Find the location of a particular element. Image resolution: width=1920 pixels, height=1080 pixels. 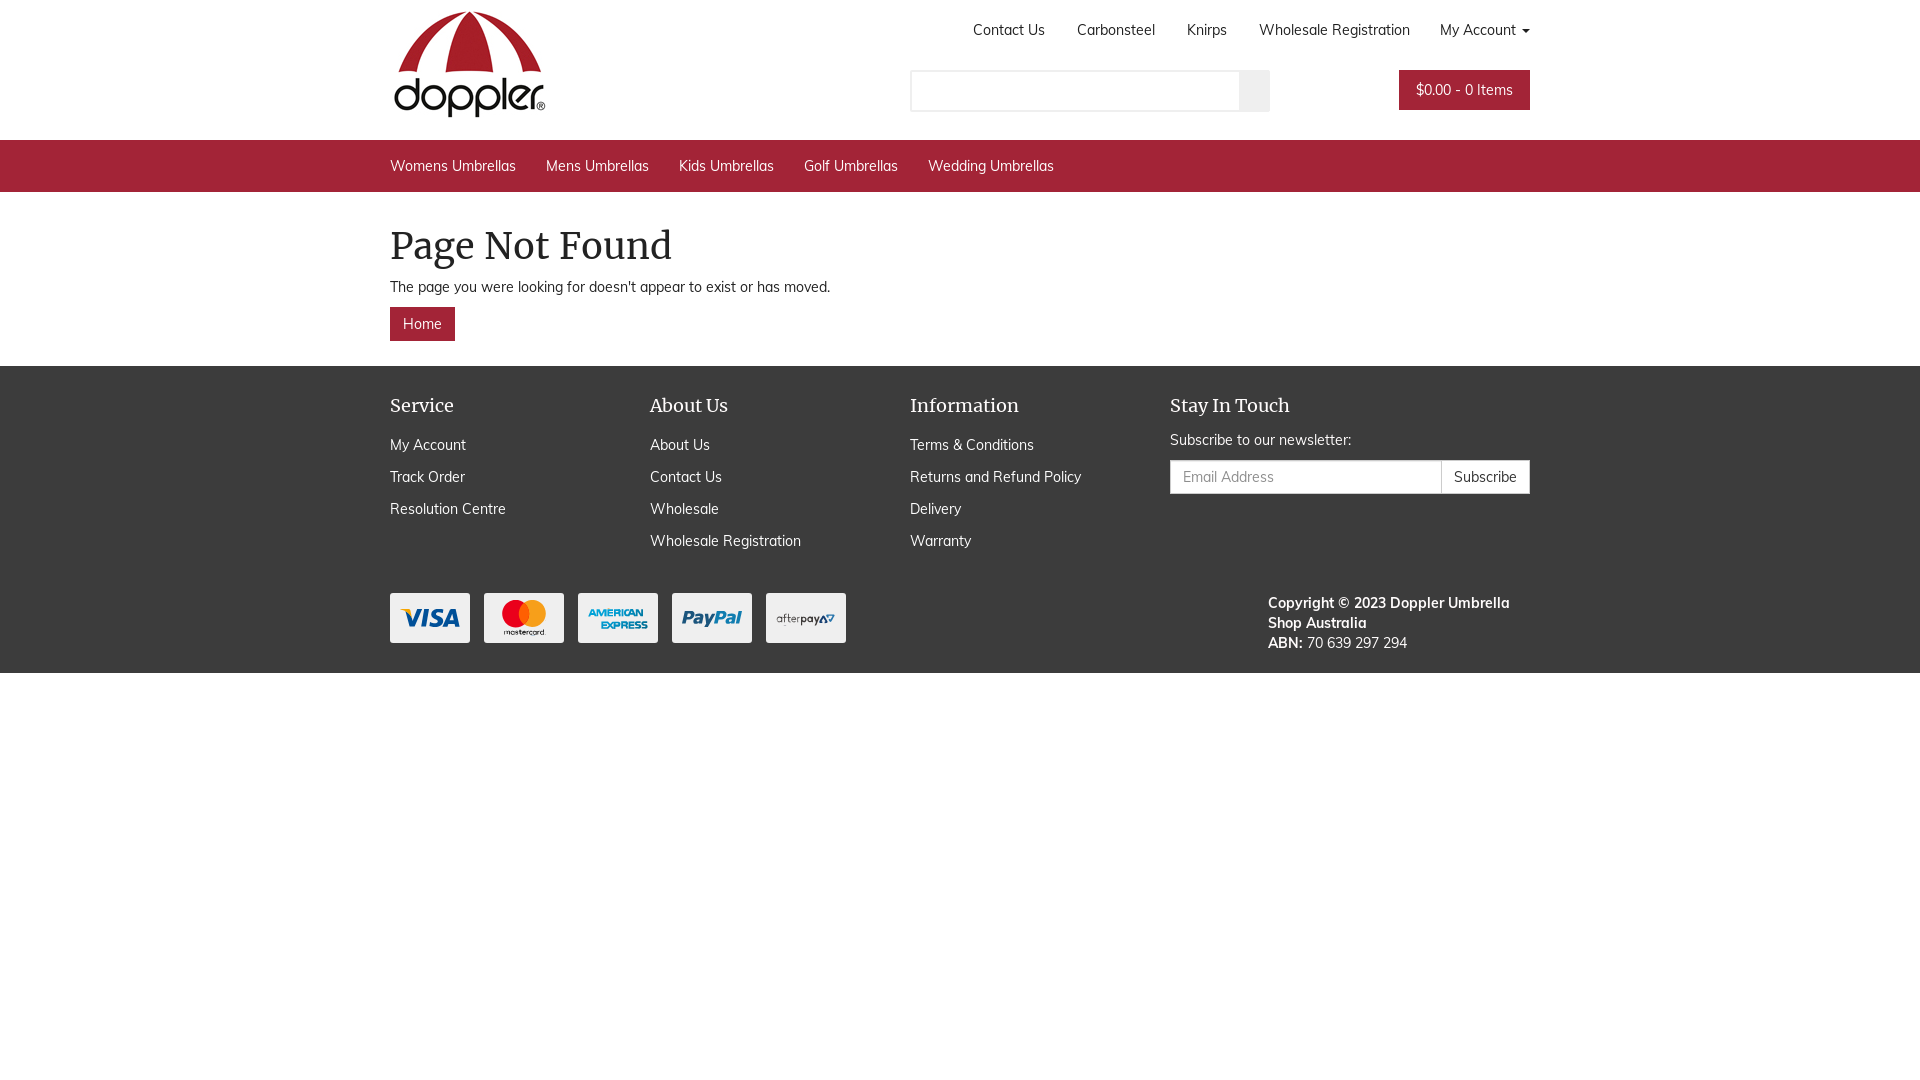

Delivery is located at coordinates (1018, 509).